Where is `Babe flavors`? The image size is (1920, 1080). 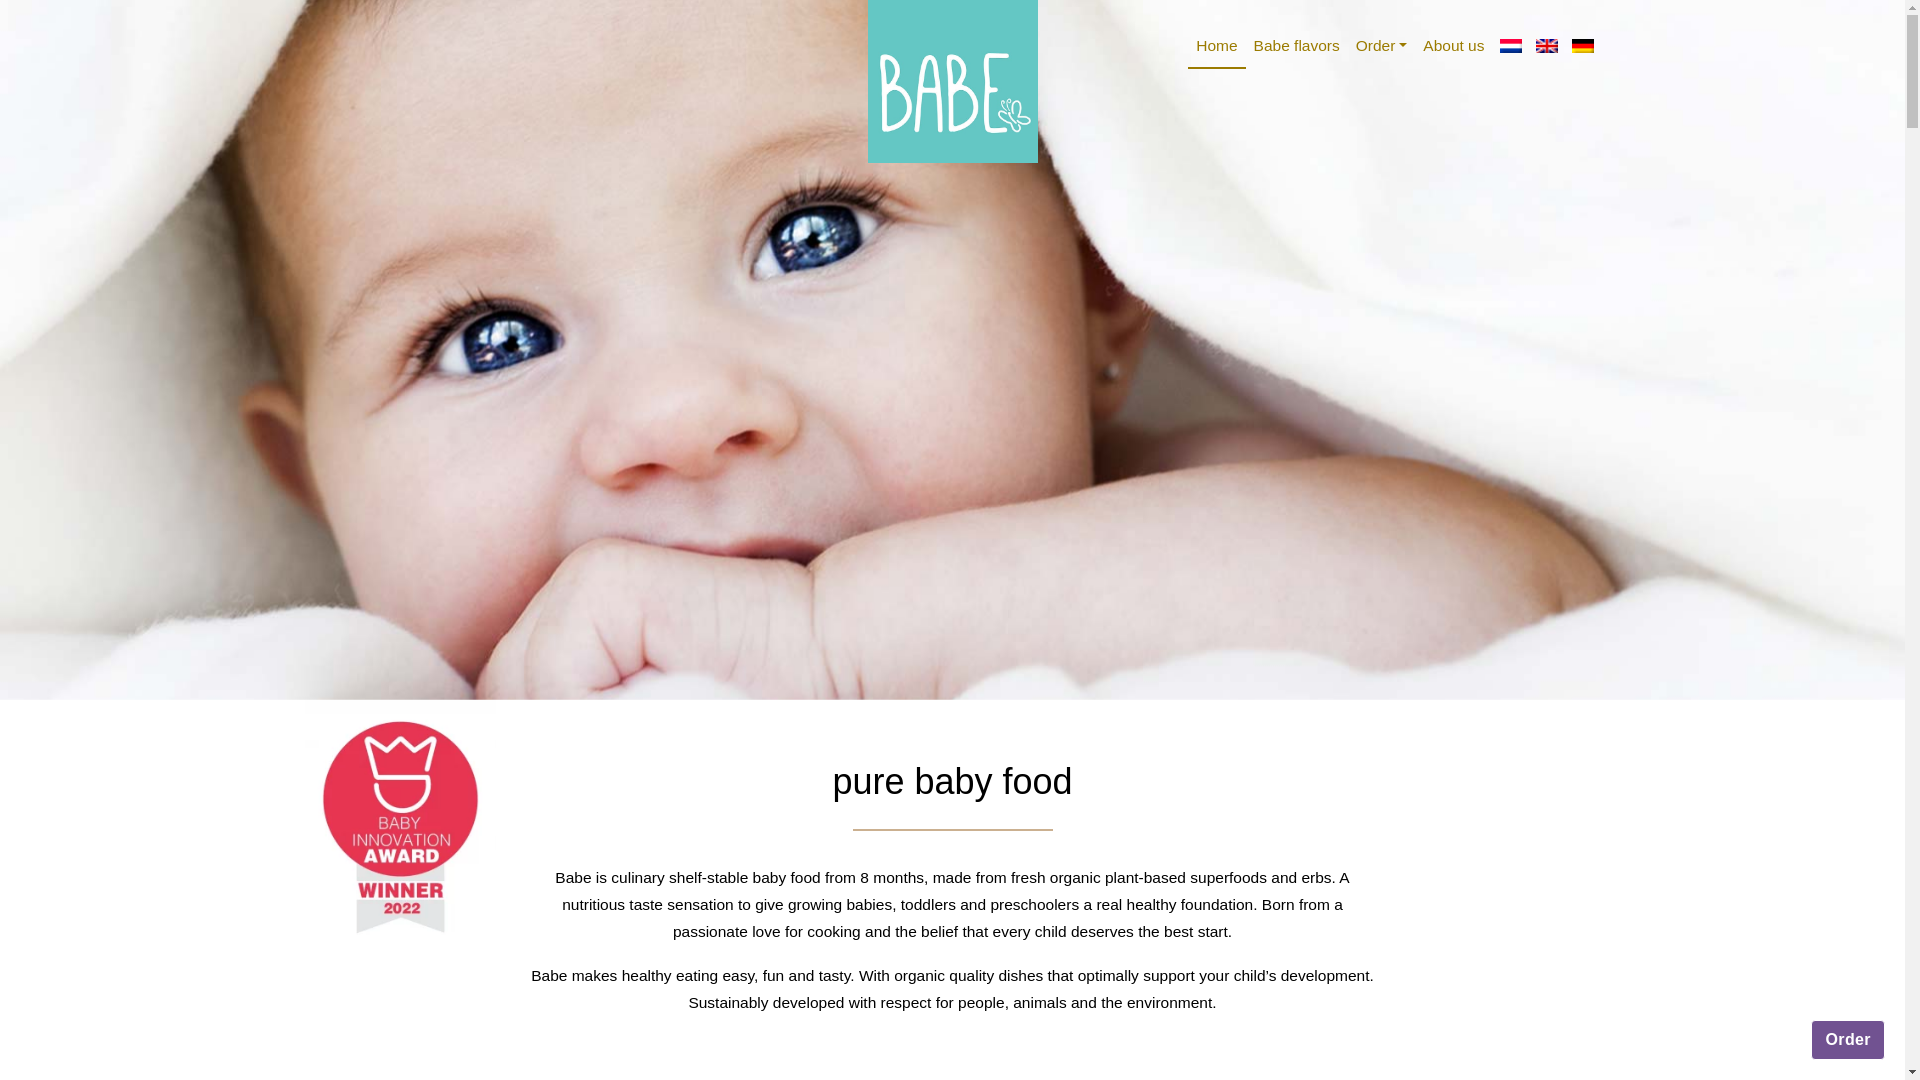 Babe flavors is located at coordinates (1296, 44).